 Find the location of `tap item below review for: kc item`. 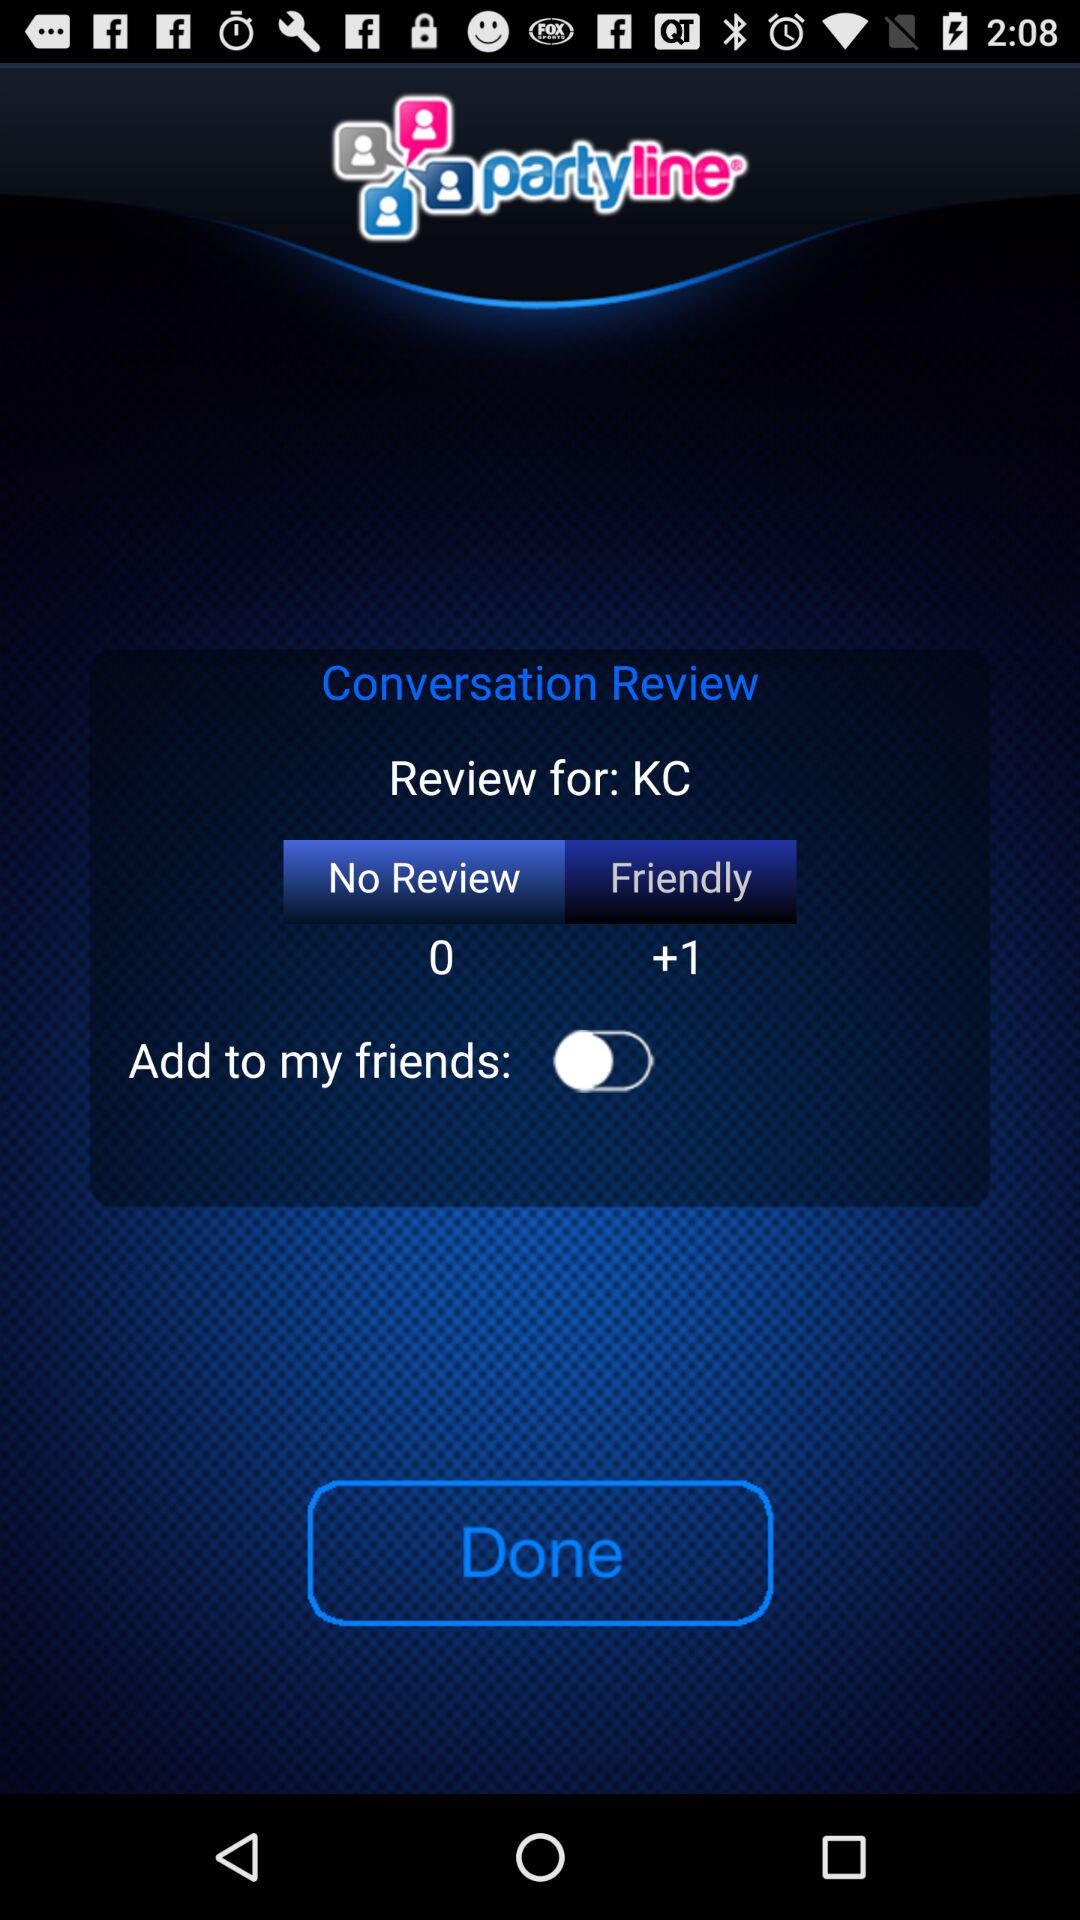

tap item below review for: kc item is located at coordinates (424, 882).